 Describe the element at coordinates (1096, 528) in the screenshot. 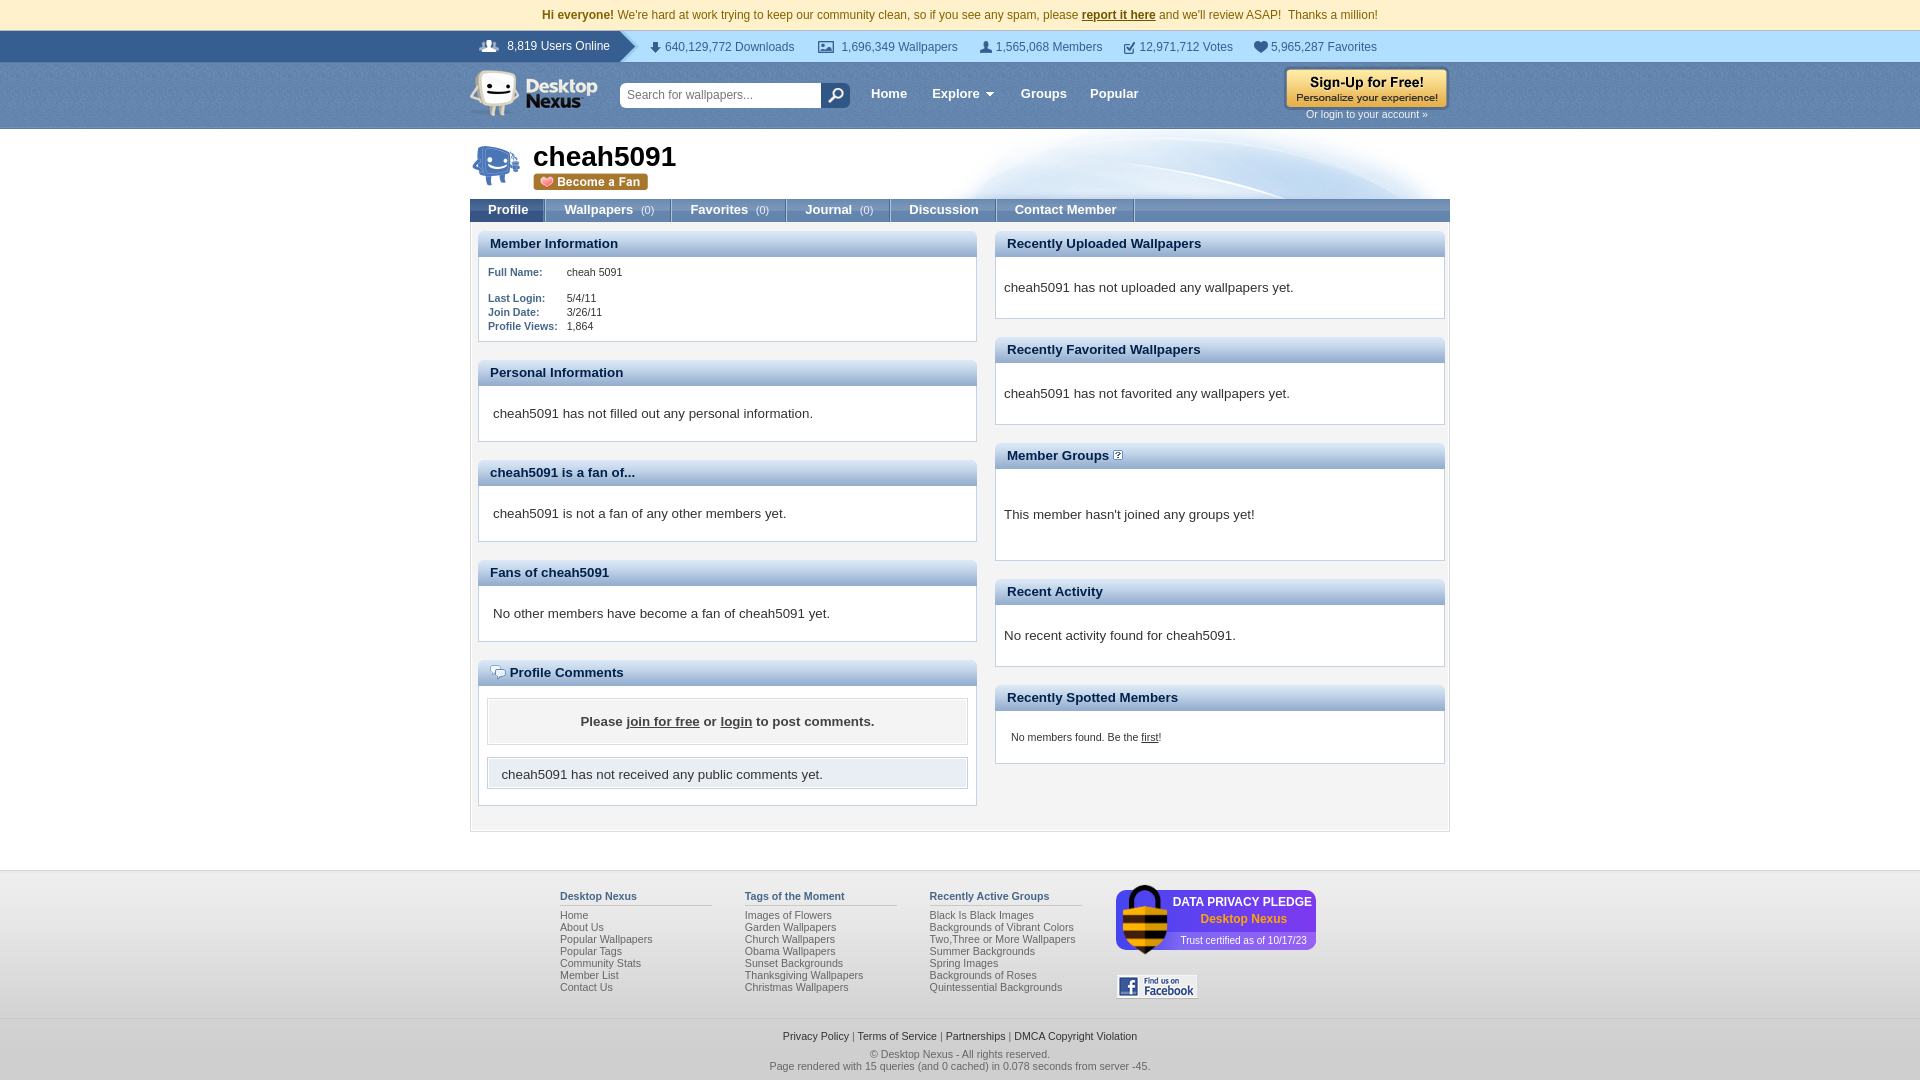

I see `This member hasn't joined any` at that location.